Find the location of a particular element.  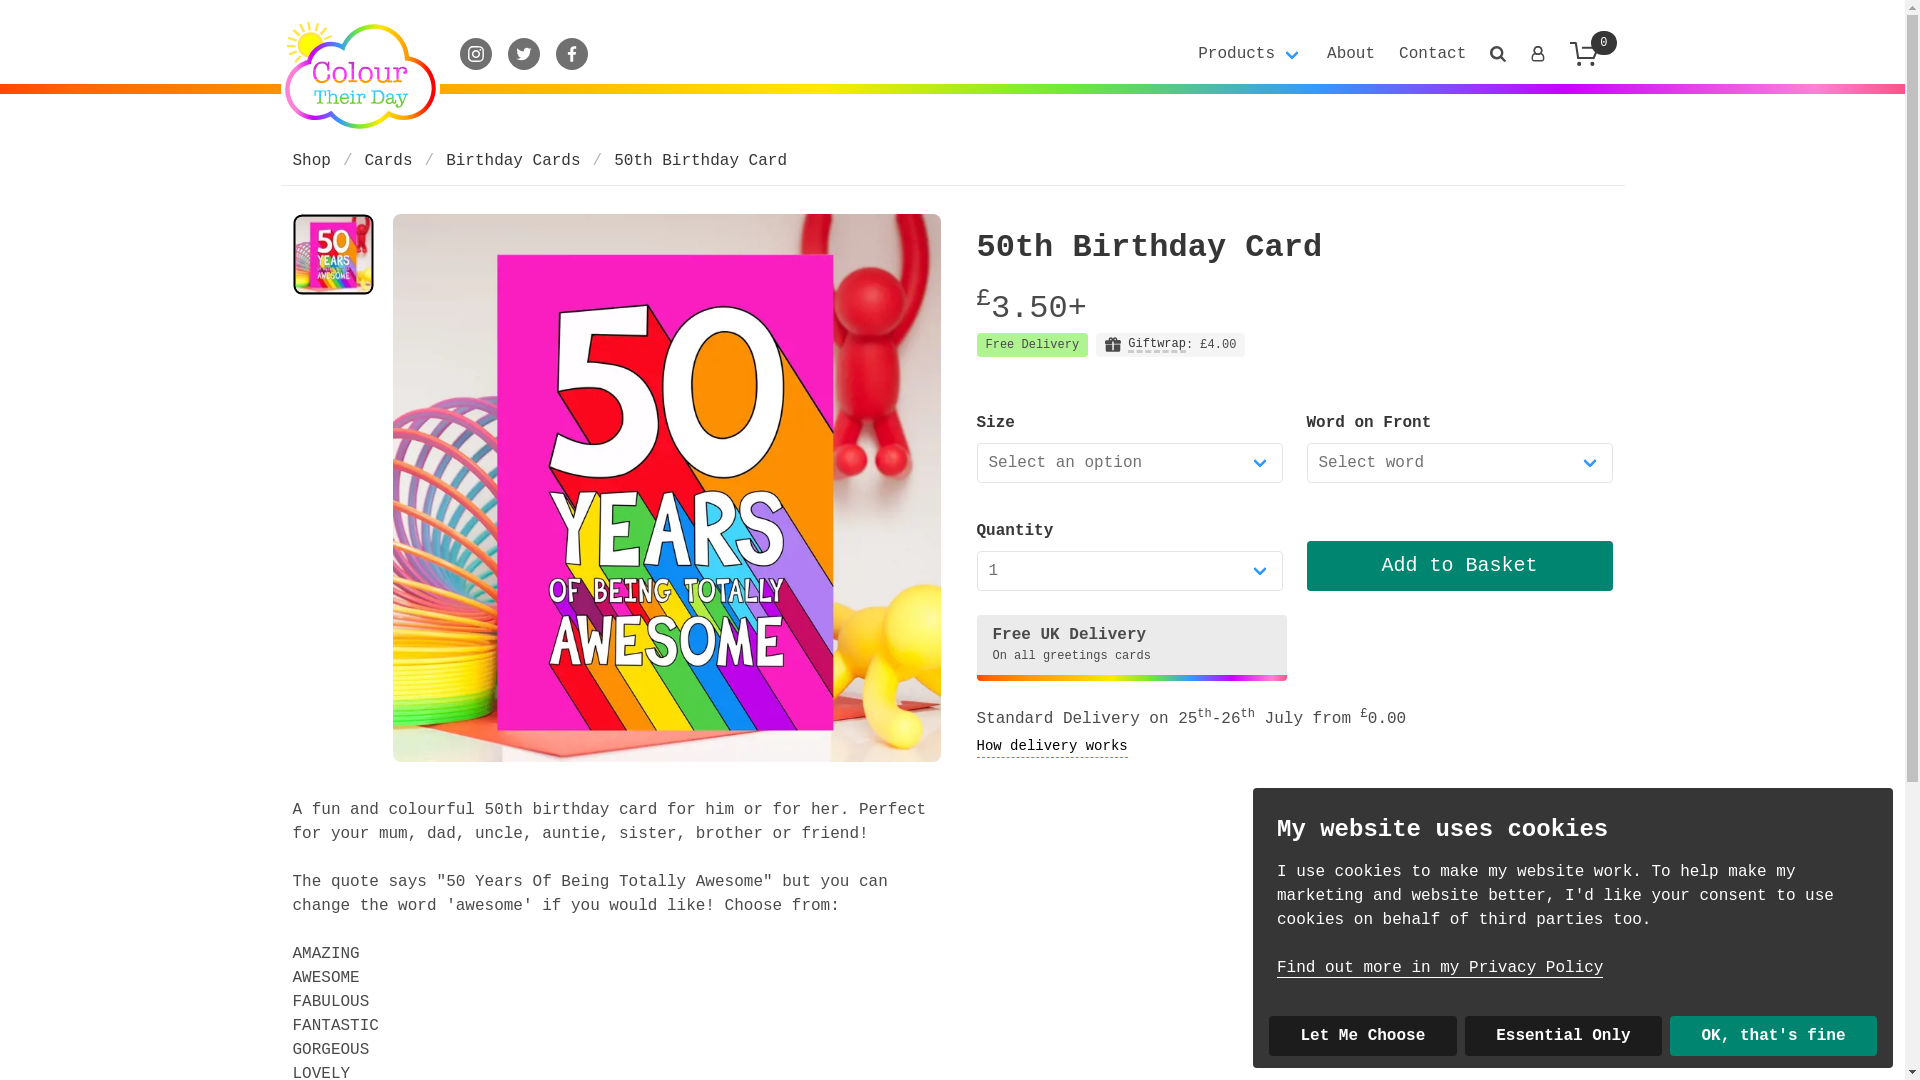

Birthday Cards is located at coordinates (512, 160).